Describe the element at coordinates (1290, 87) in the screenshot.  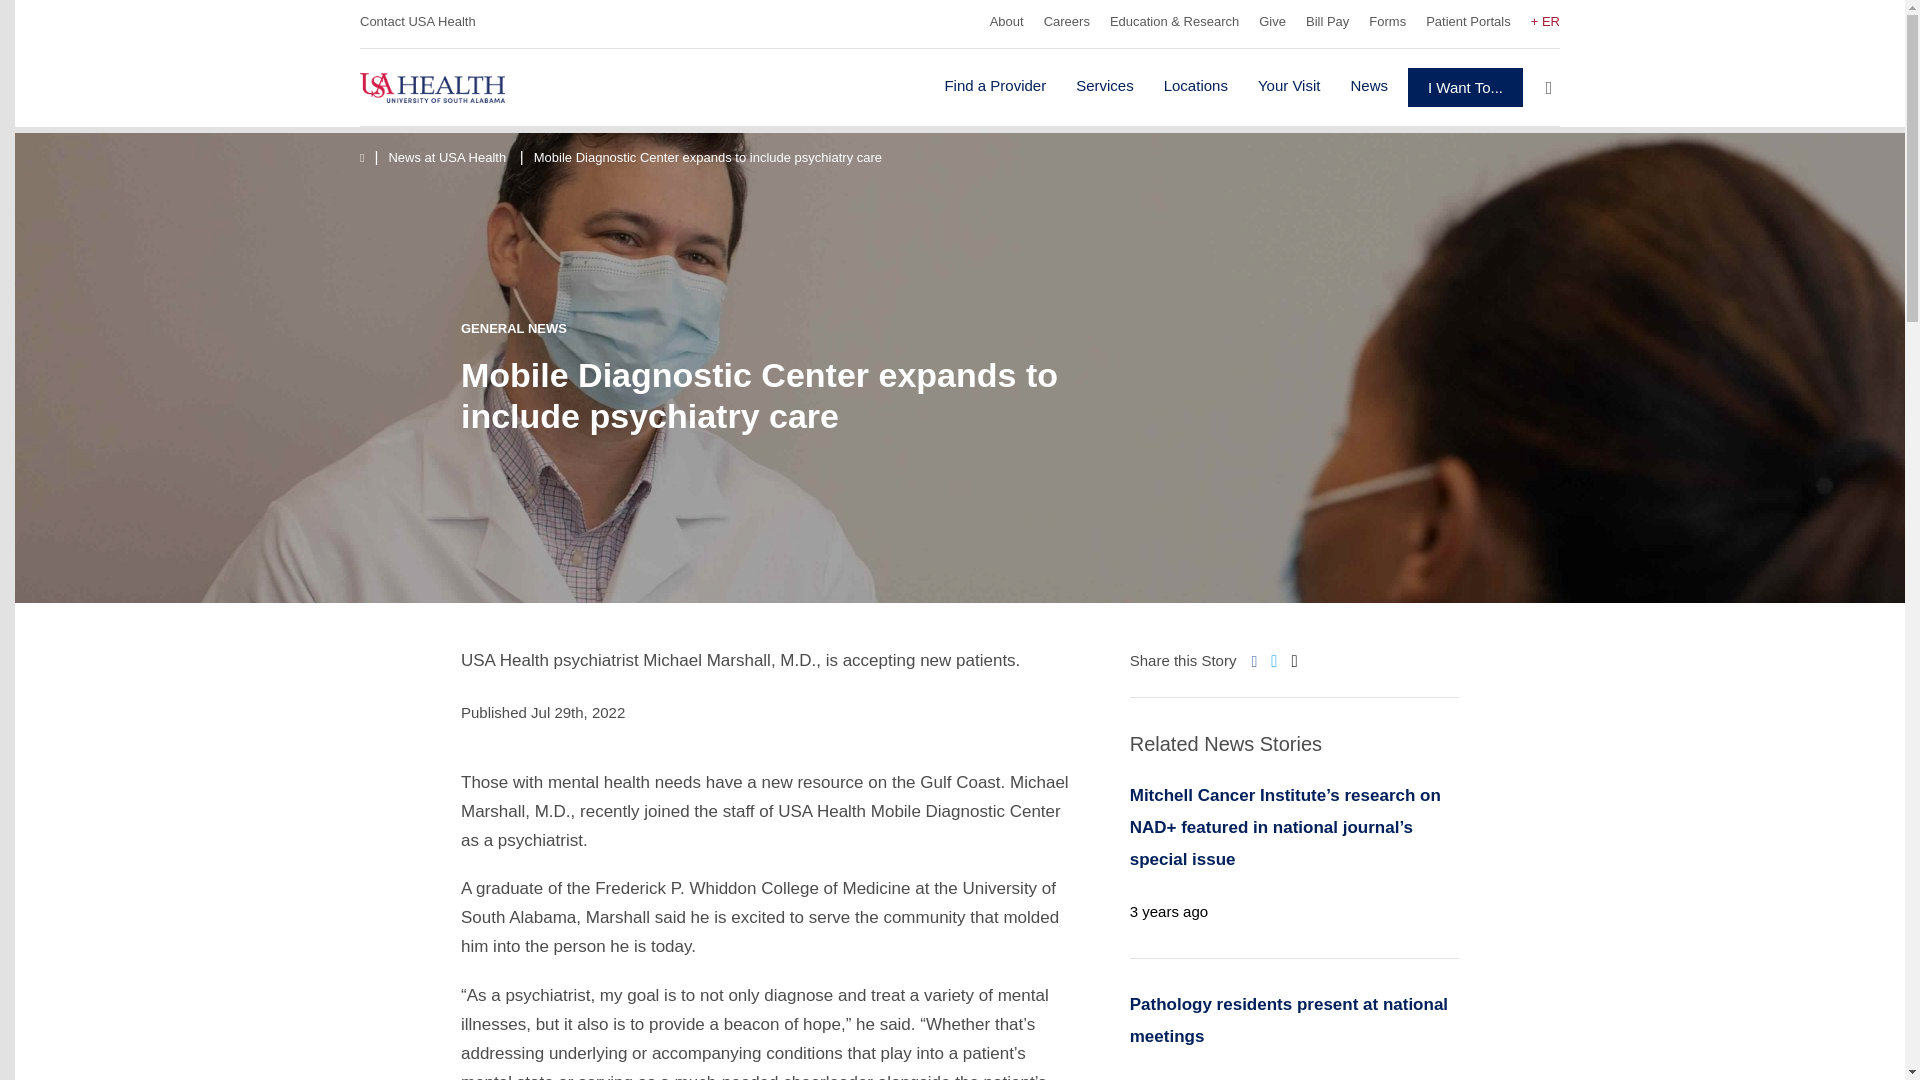
I see `Your Visit` at that location.